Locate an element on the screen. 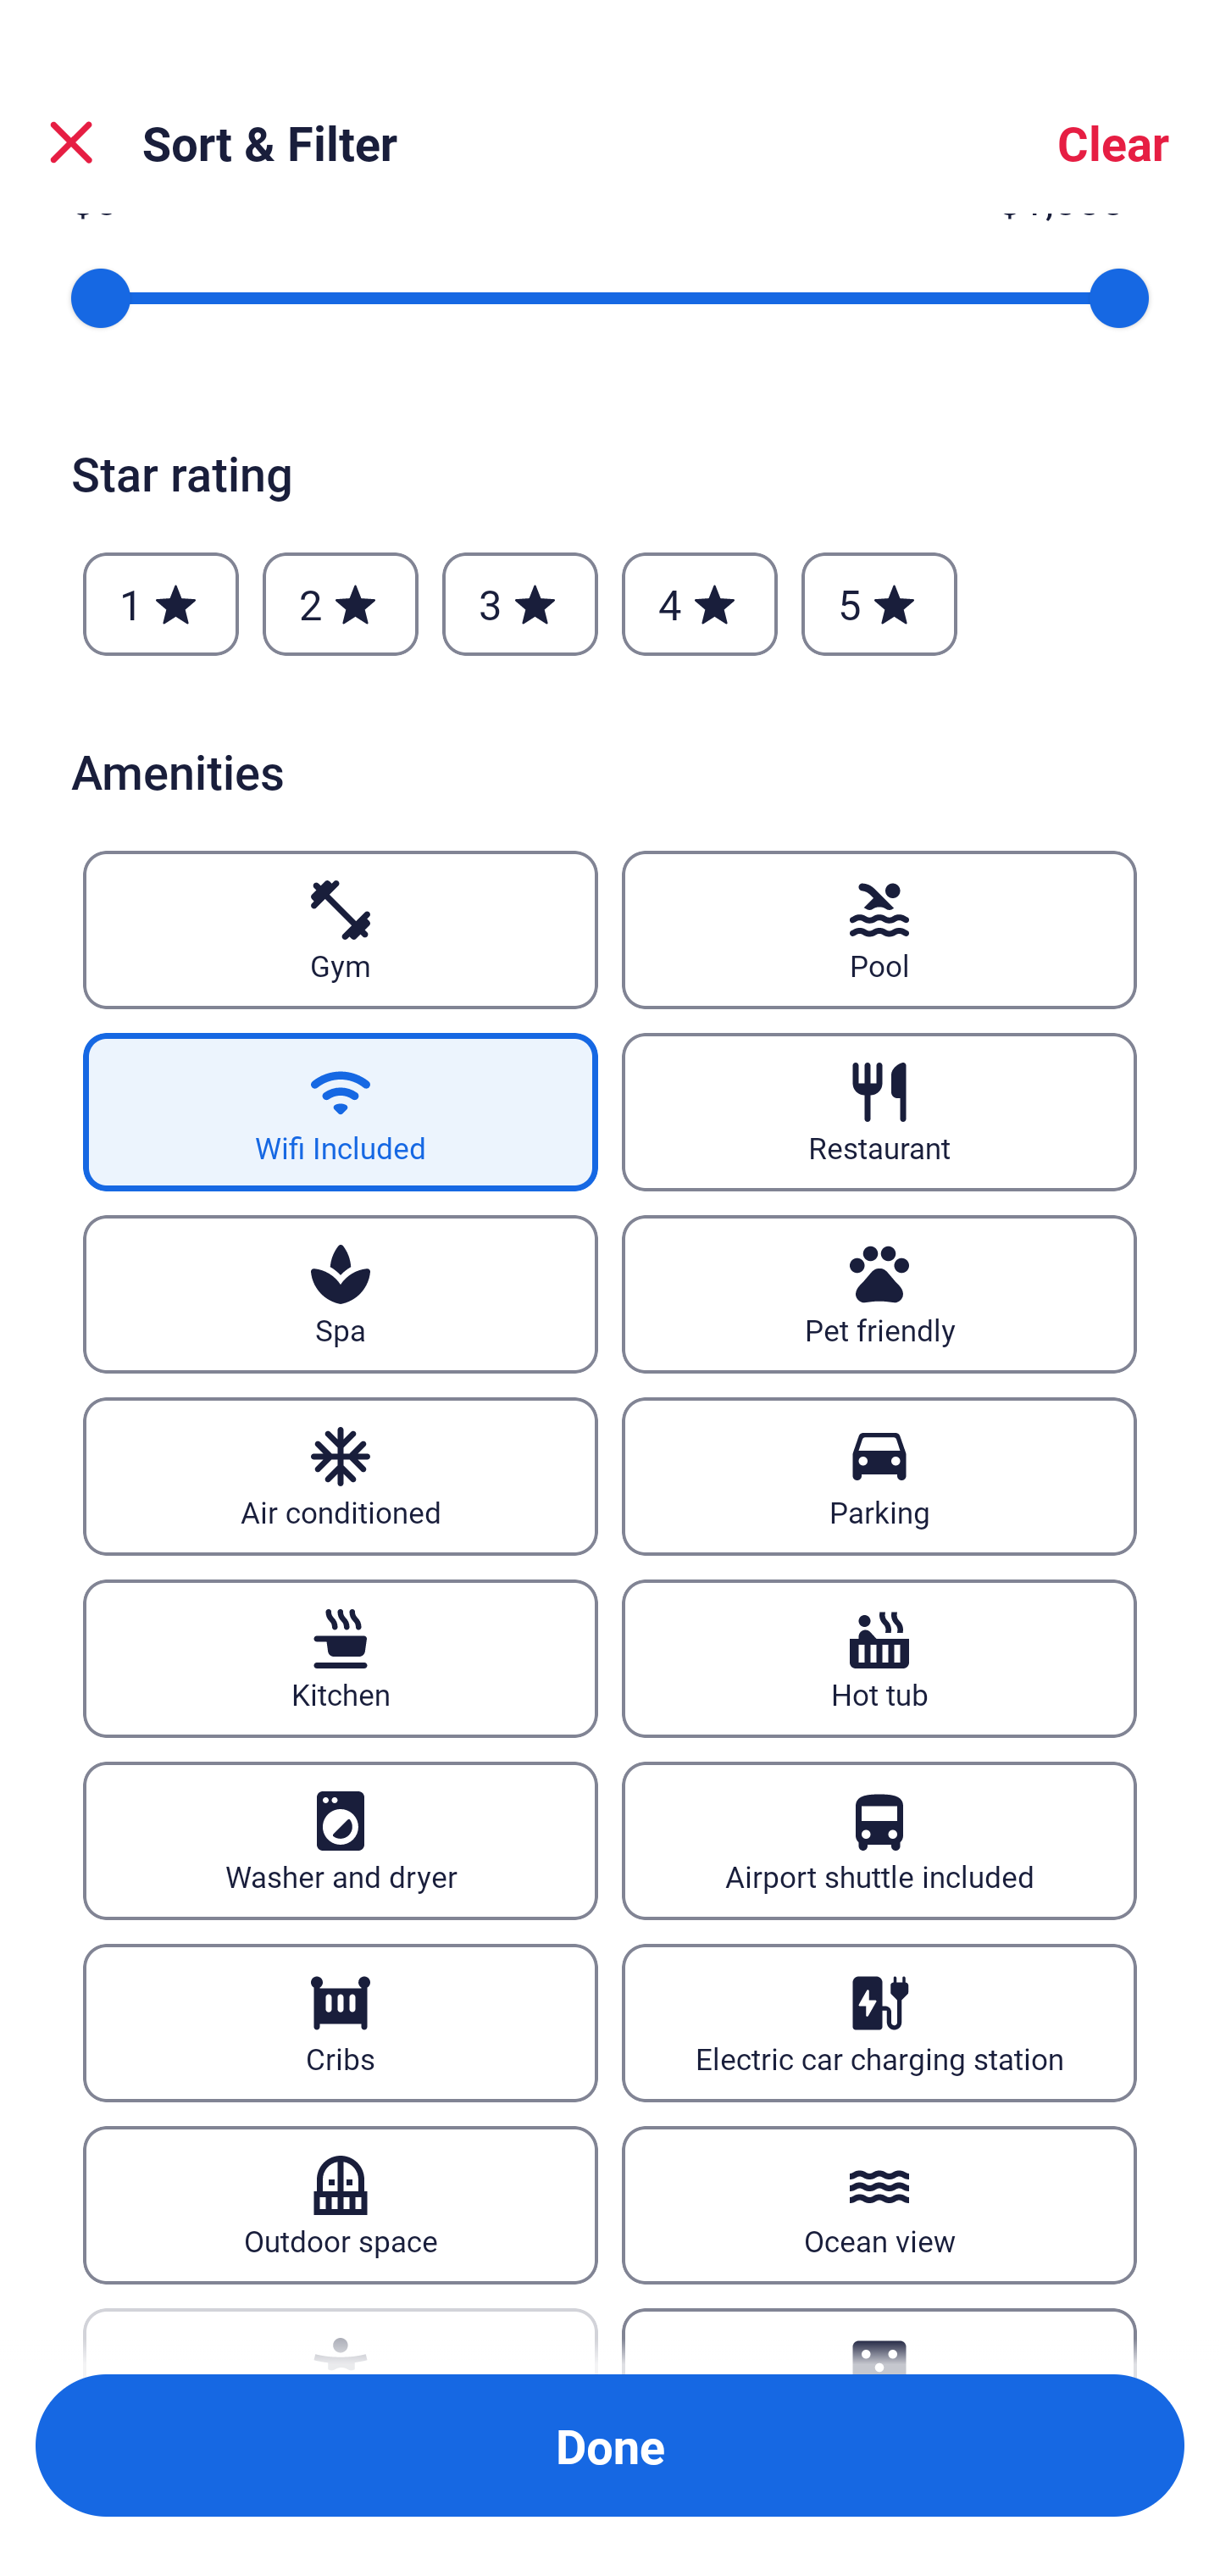  4 is located at coordinates (700, 603).